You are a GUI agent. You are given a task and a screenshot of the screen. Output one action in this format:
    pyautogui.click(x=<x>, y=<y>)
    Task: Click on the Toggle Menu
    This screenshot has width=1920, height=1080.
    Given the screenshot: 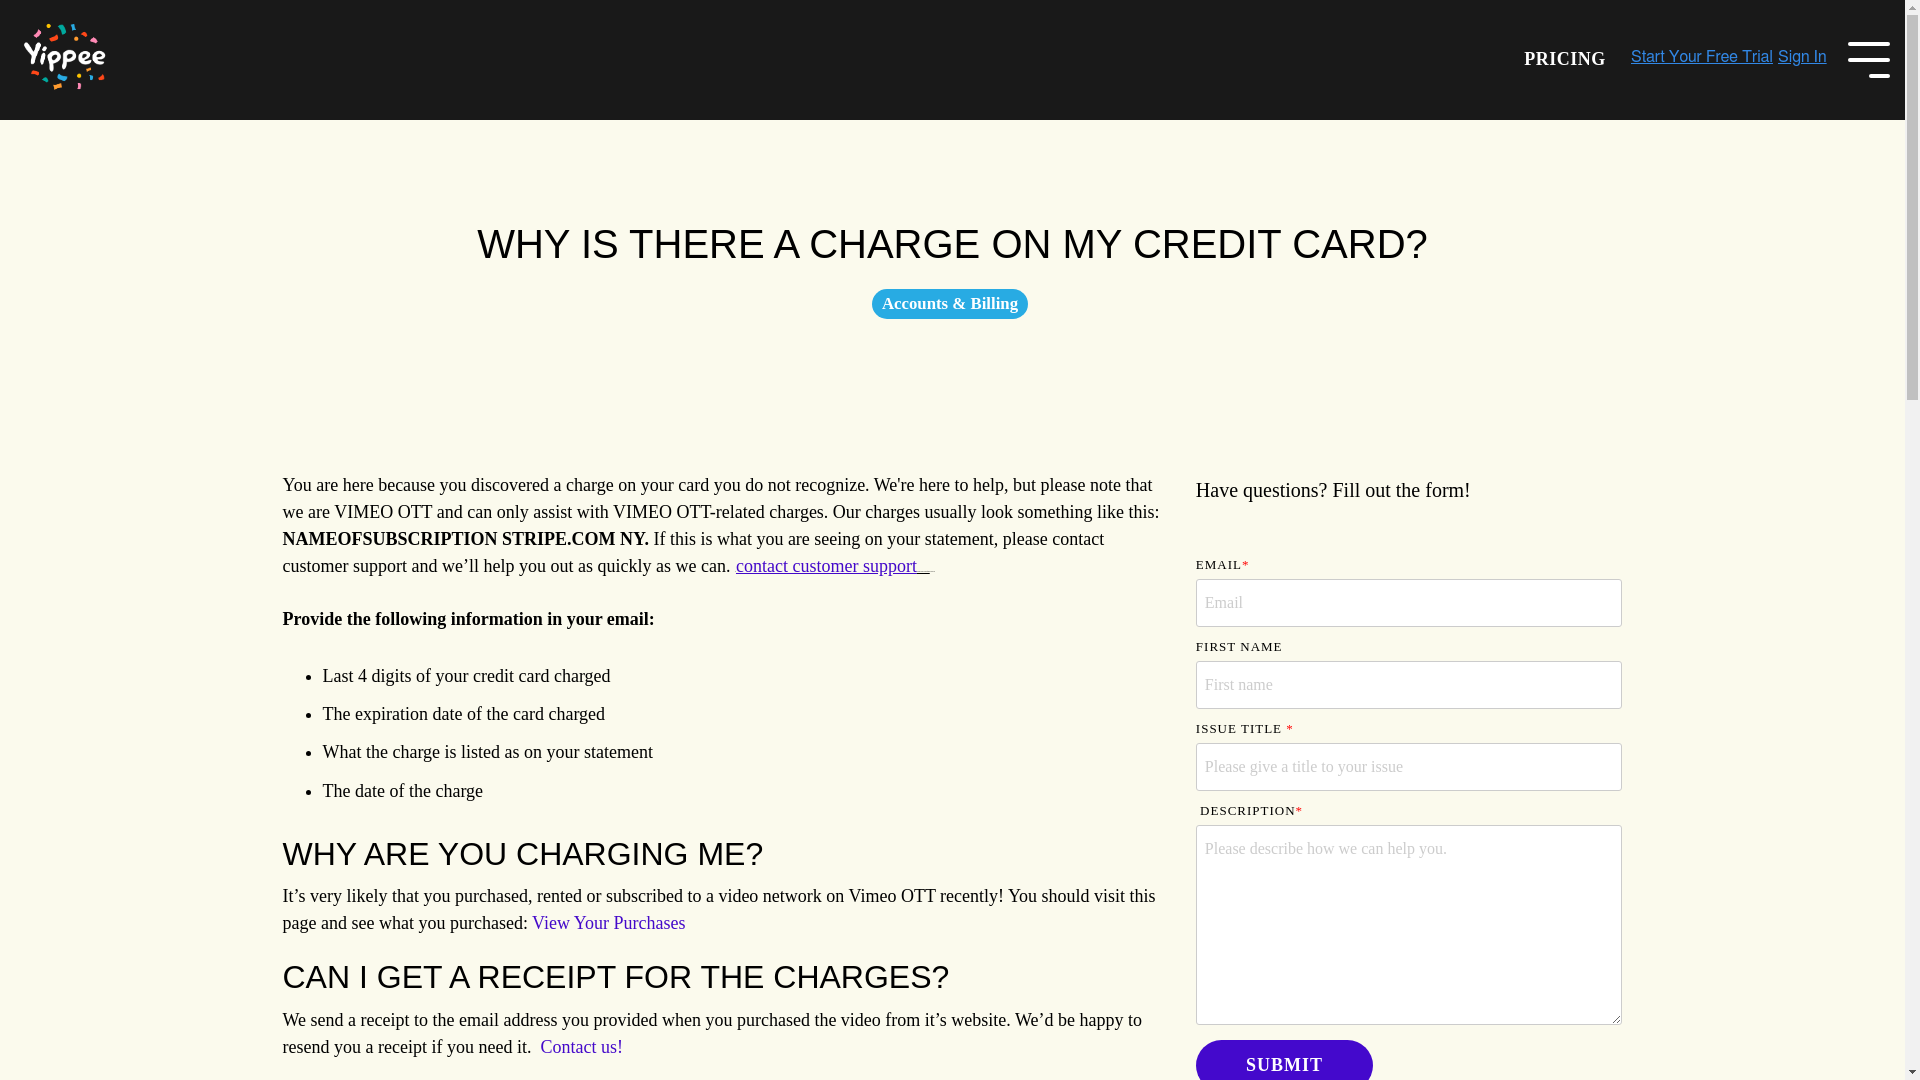 What is the action you would take?
    pyautogui.click(x=1868, y=58)
    